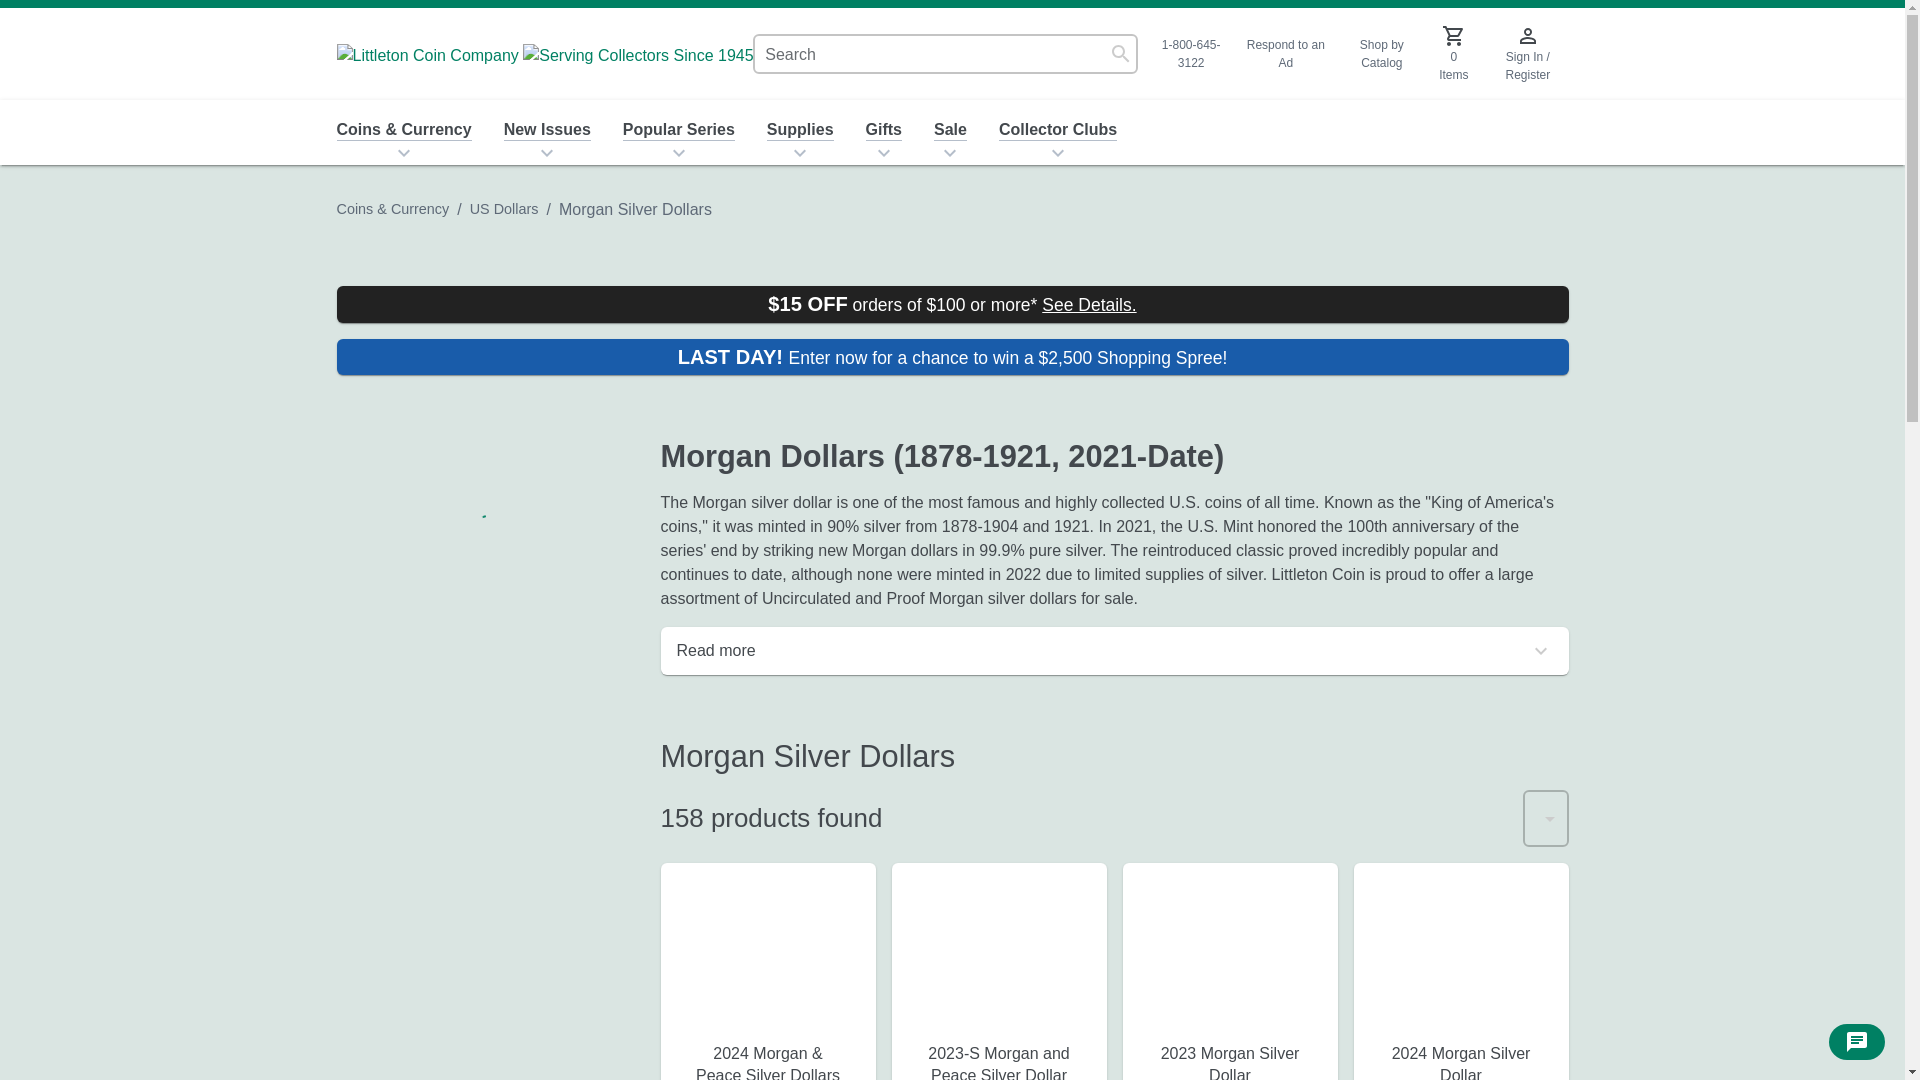 This screenshot has width=1920, height=1080. I want to click on Shop by Catalog, so click(1381, 54).